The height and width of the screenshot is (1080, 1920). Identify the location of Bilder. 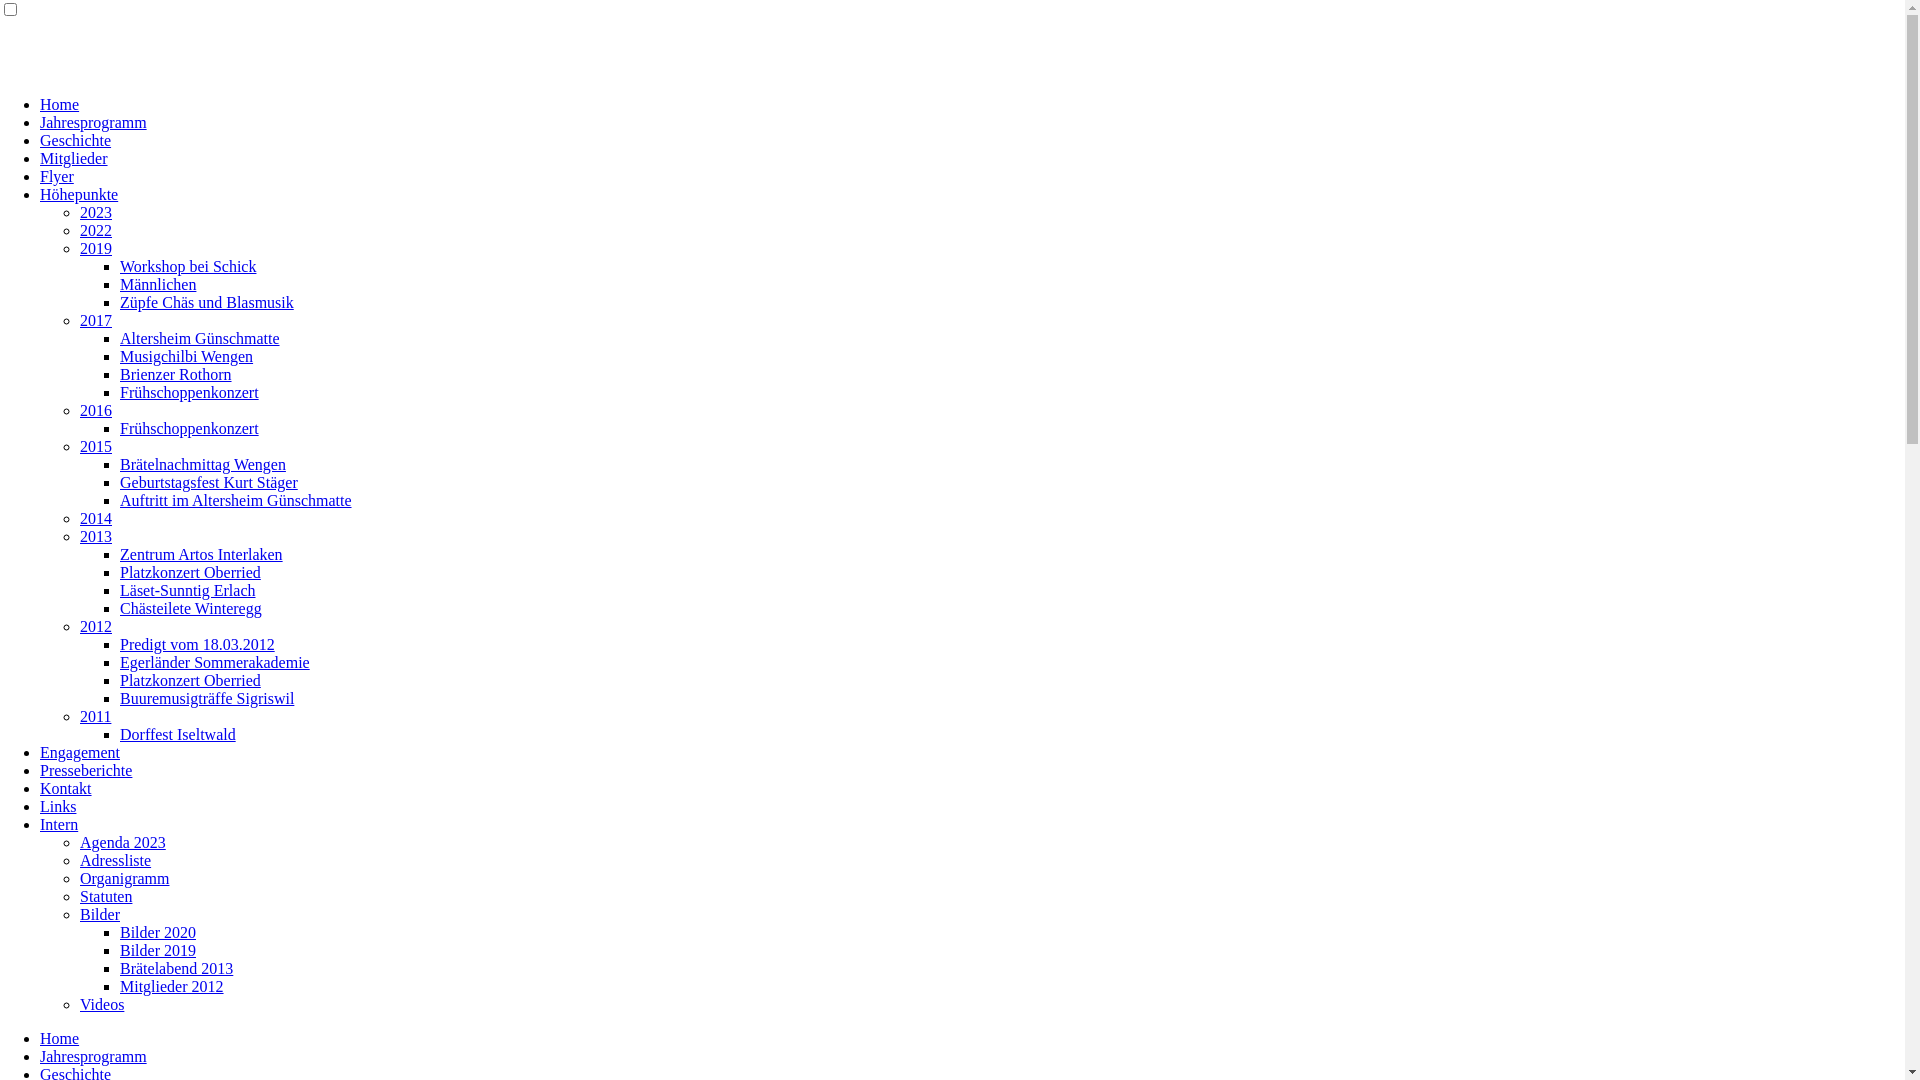
(100, 914).